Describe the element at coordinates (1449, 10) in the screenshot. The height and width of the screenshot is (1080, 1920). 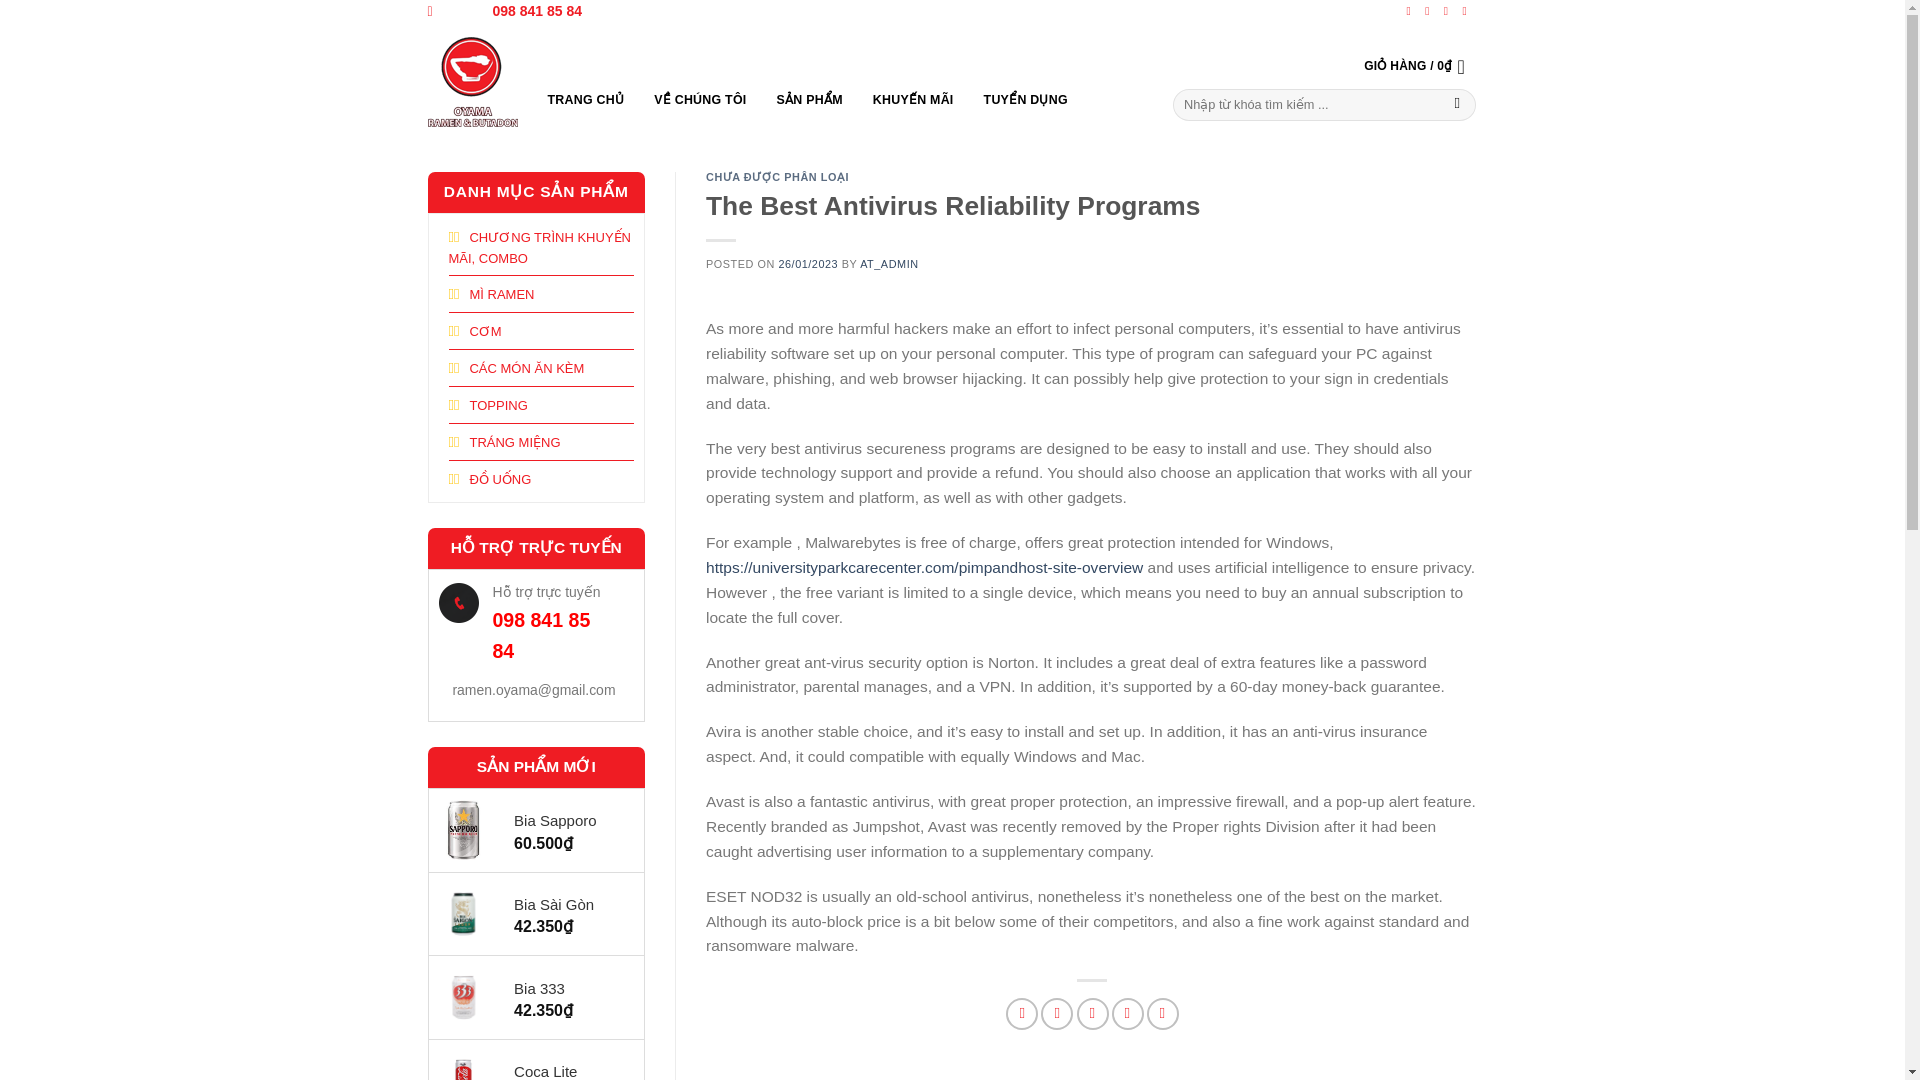
I see `Follow on Twitter` at that location.